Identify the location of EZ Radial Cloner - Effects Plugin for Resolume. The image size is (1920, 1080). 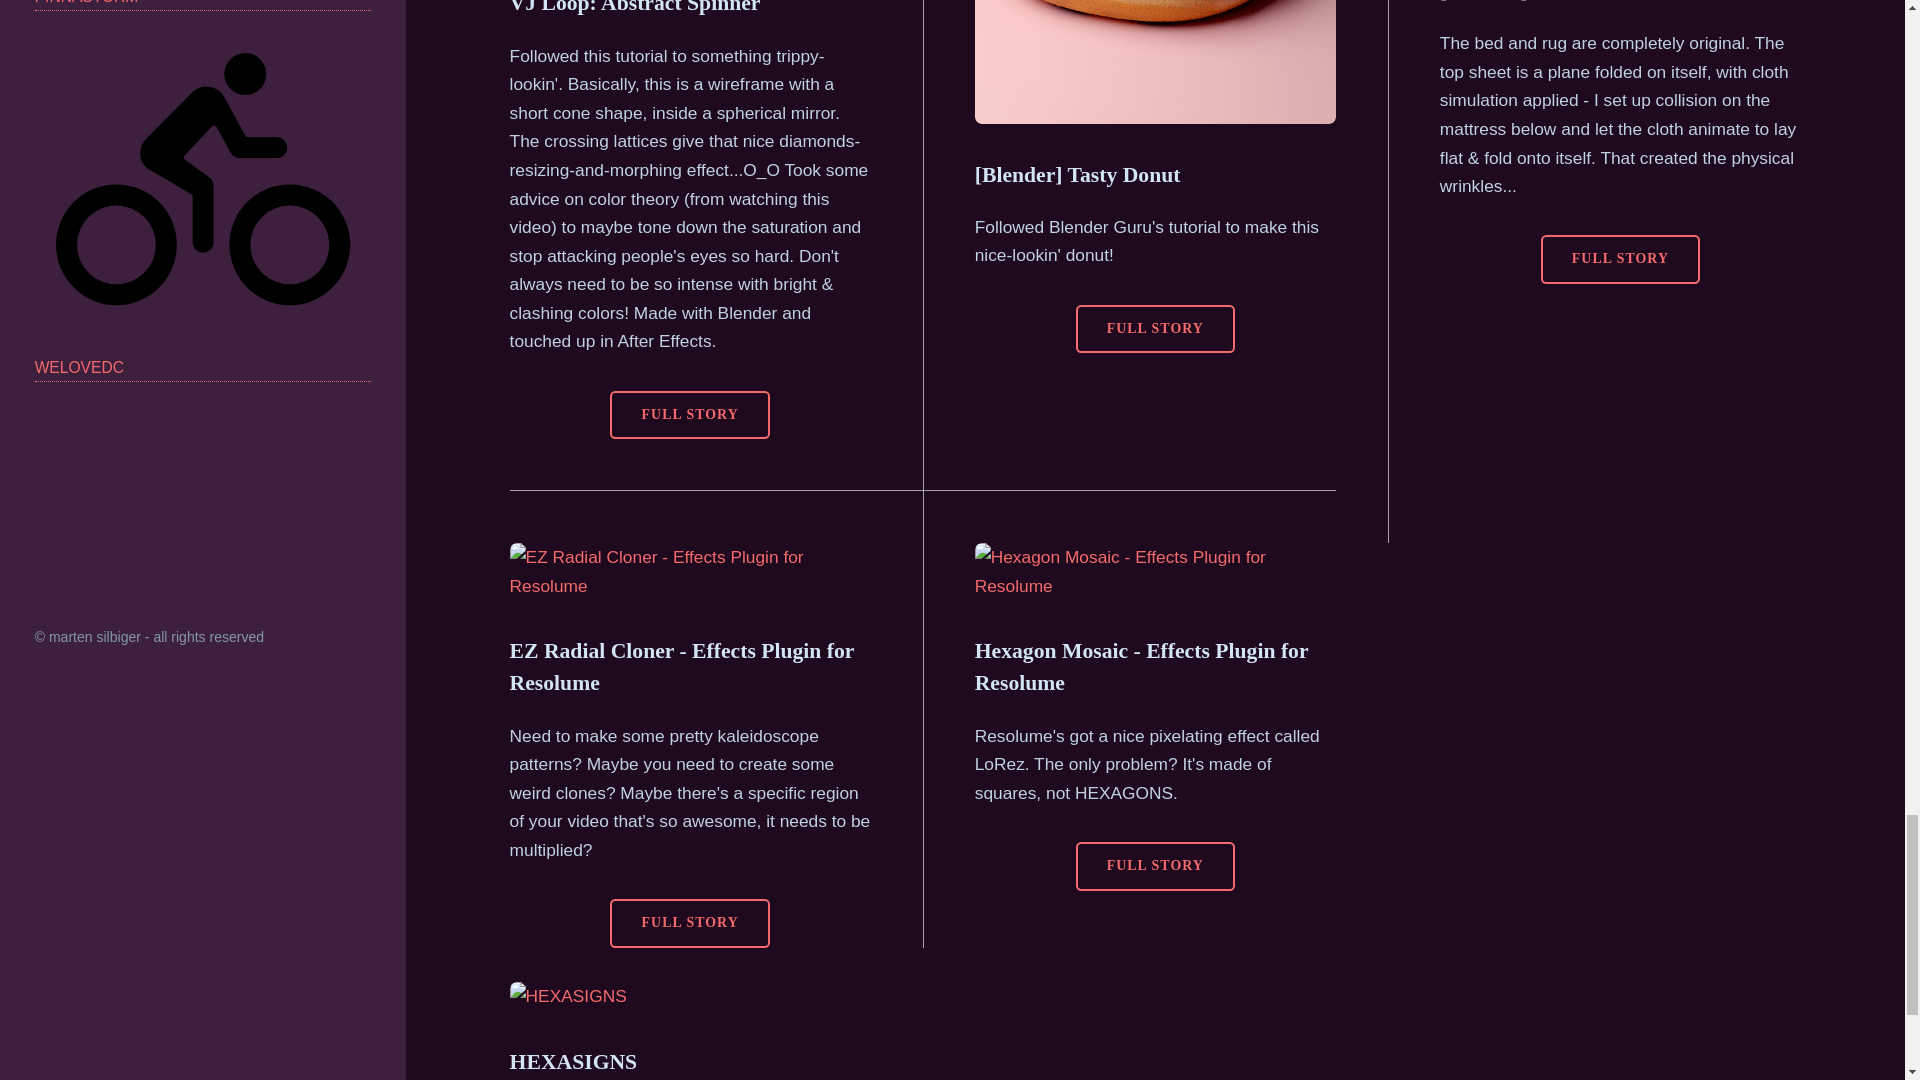
(682, 667).